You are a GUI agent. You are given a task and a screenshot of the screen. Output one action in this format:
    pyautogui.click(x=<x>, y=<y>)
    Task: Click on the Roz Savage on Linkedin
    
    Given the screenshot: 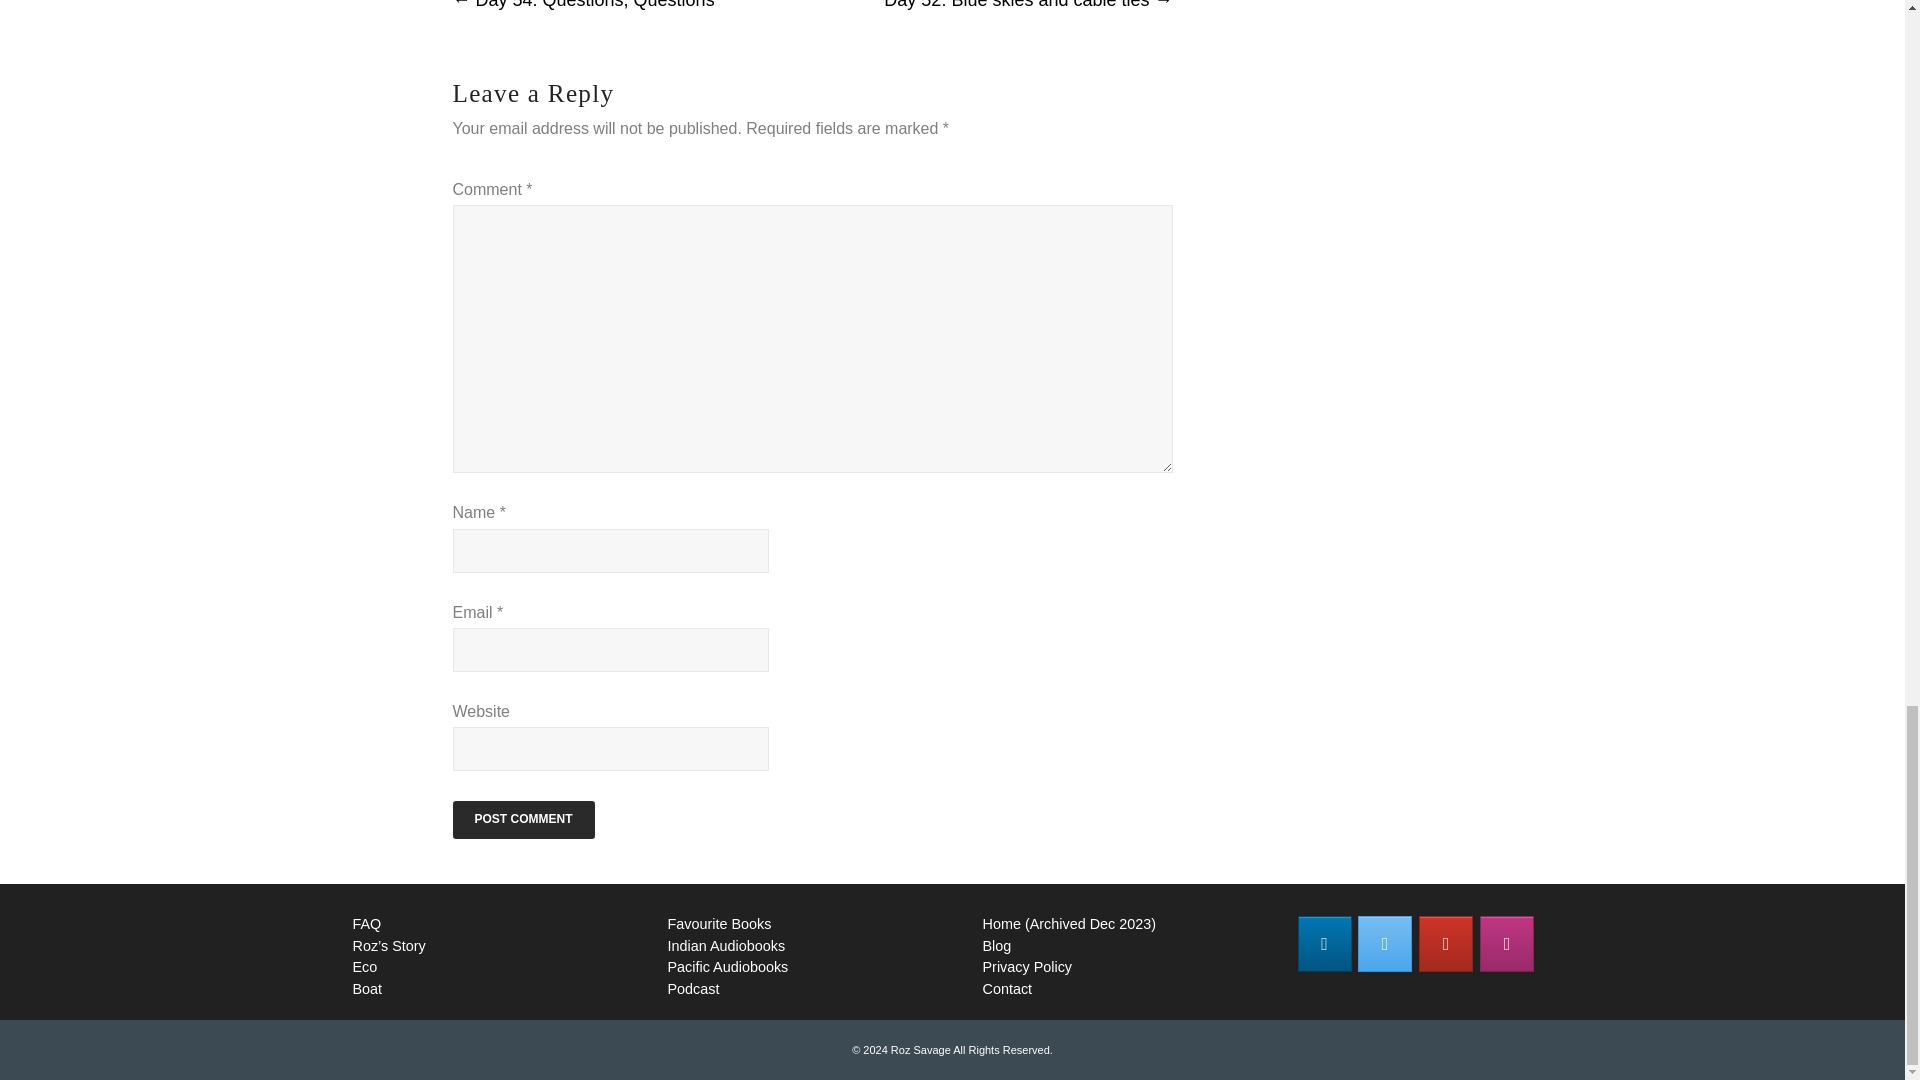 What is the action you would take?
    pyautogui.click(x=1324, y=944)
    